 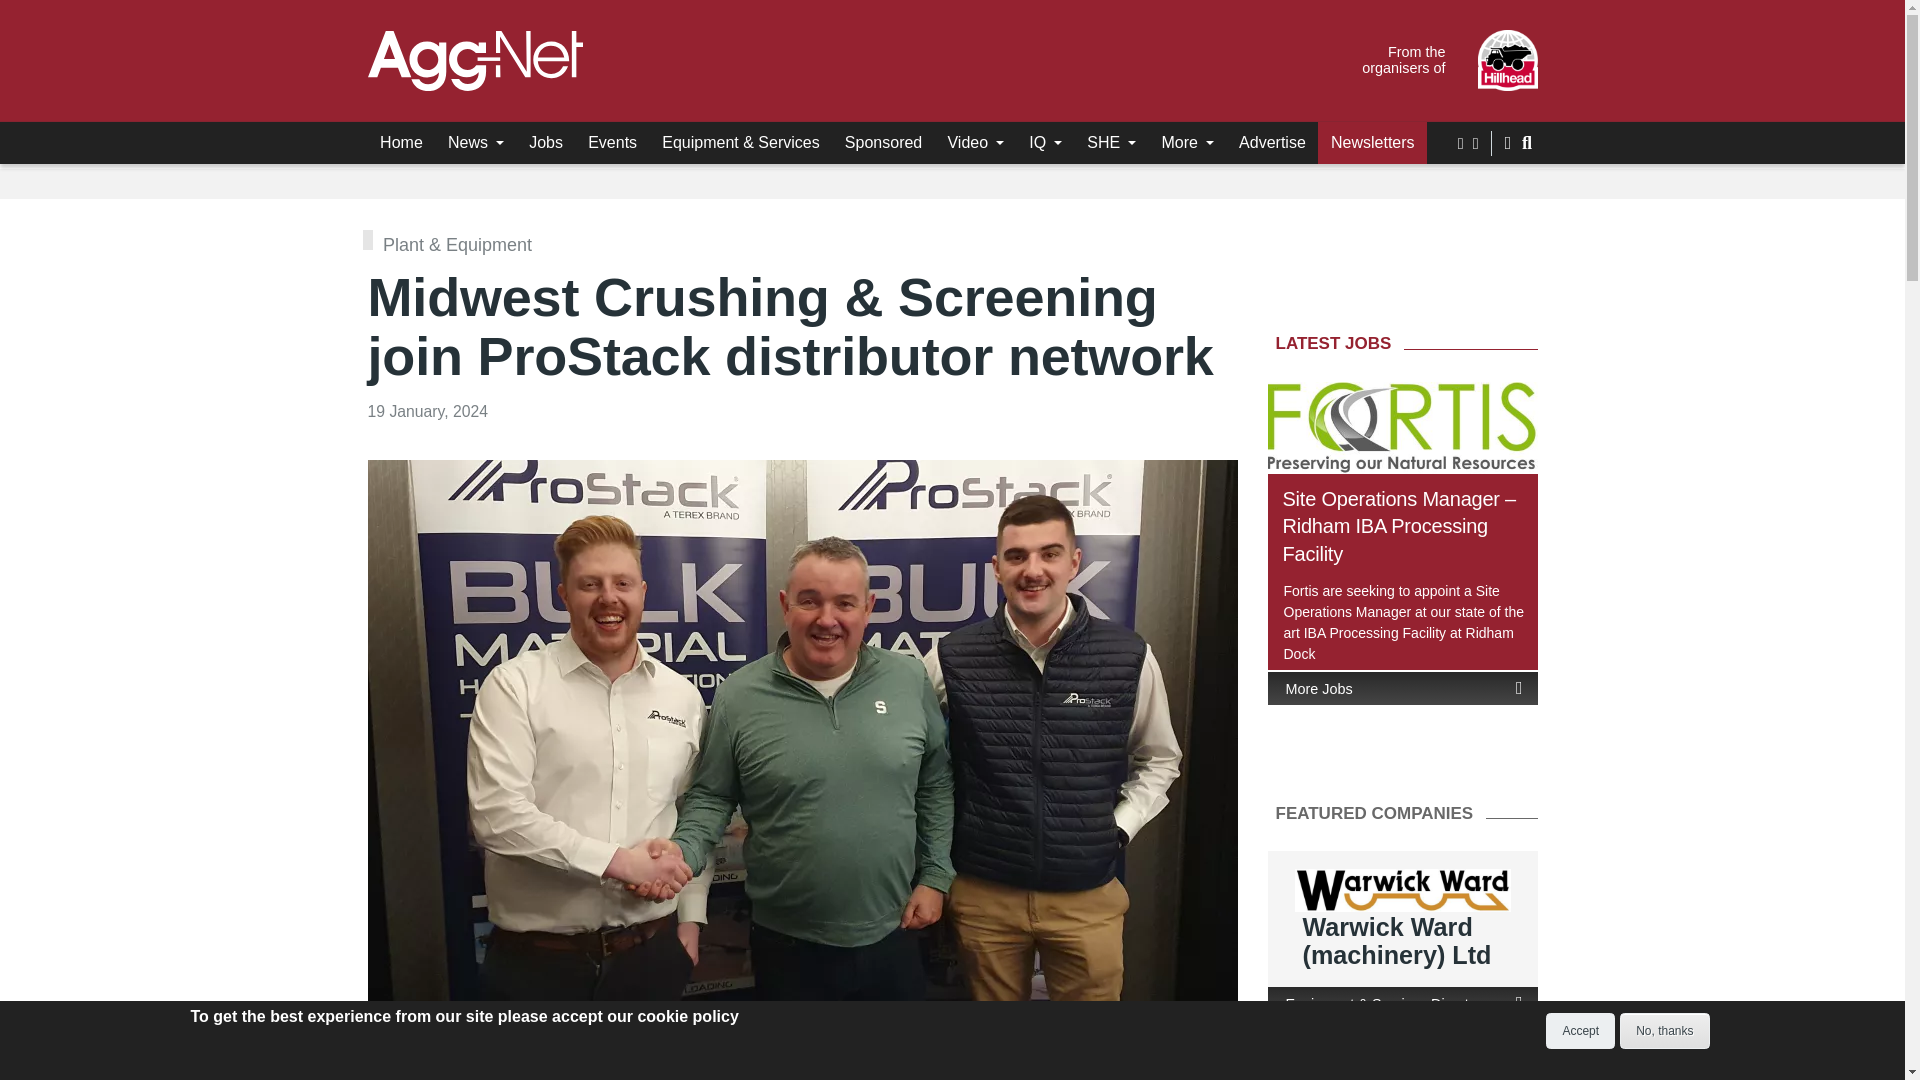 What do you see at coordinates (1187, 143) in the screenshot?
I see `More` at bounding box center [1187, 143].